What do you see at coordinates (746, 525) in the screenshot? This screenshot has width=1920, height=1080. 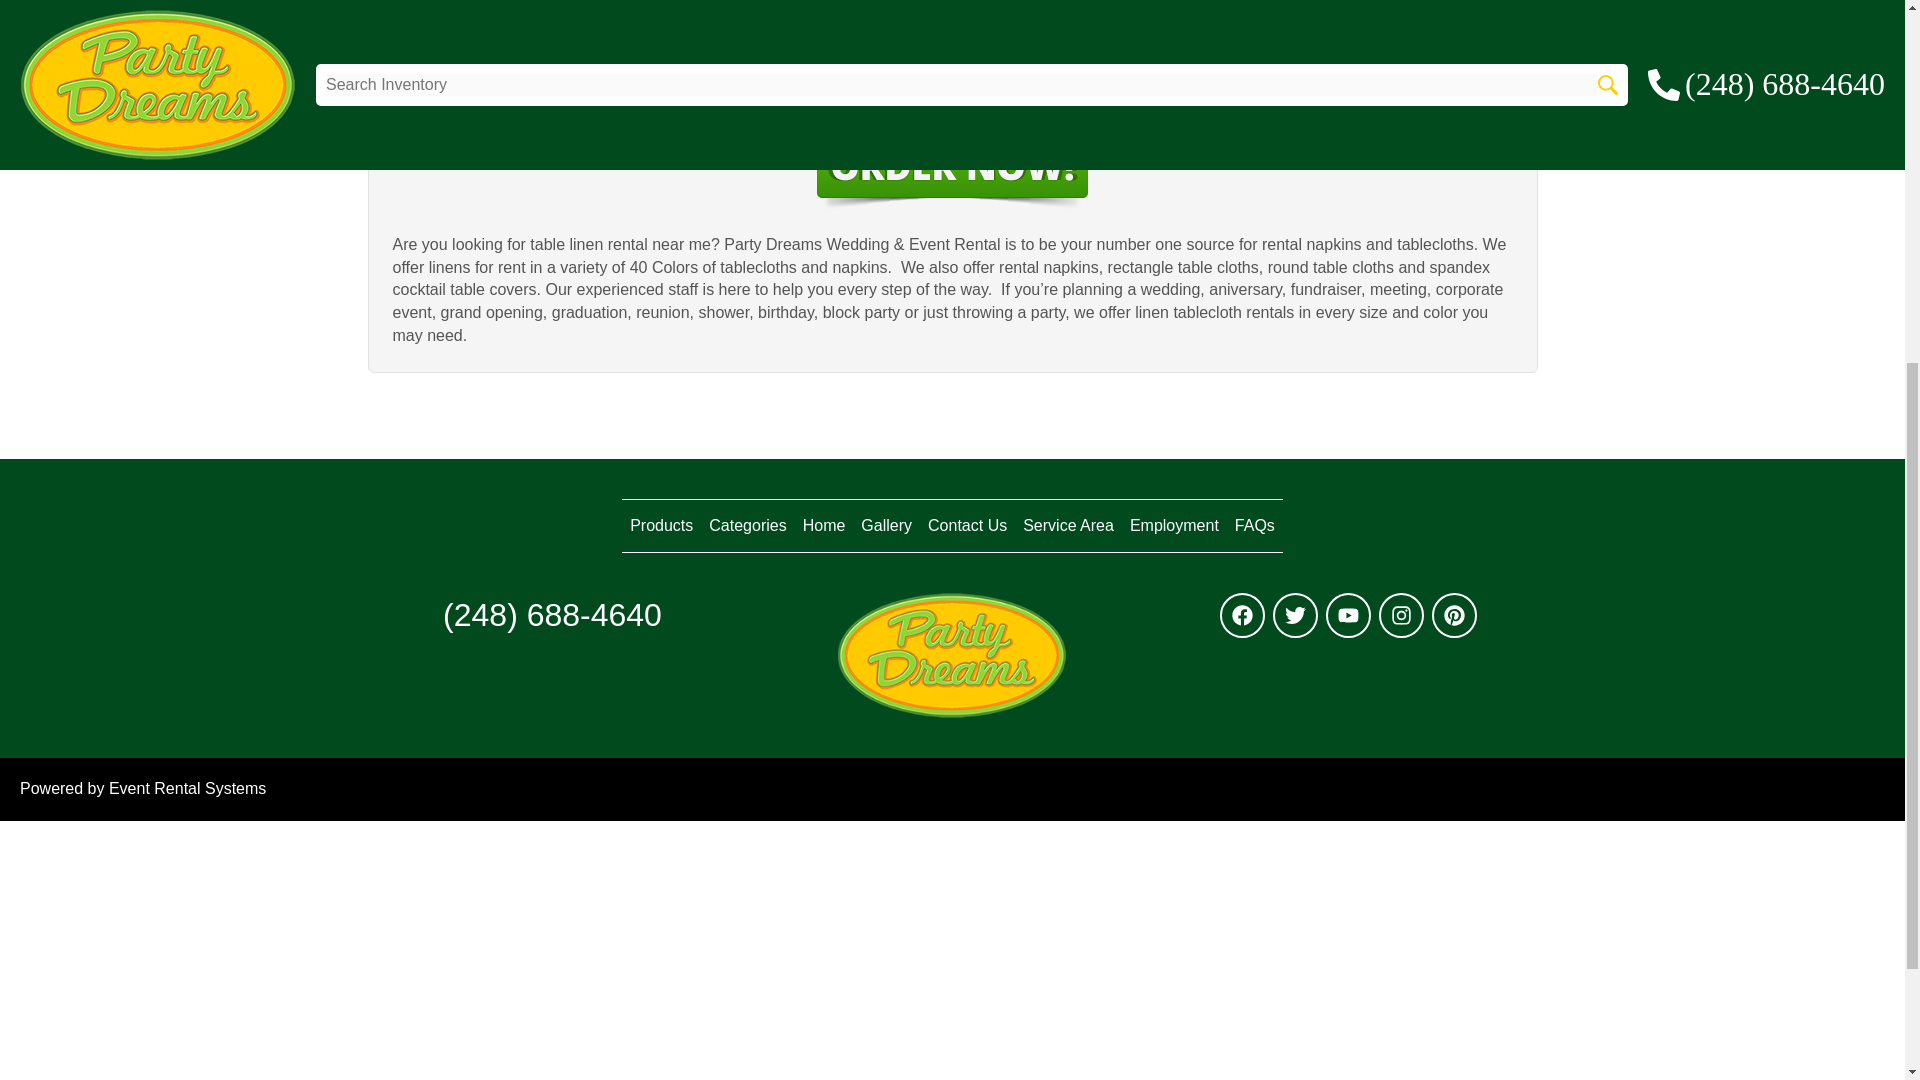 I see `Categories` at bounding box center [746, 525].